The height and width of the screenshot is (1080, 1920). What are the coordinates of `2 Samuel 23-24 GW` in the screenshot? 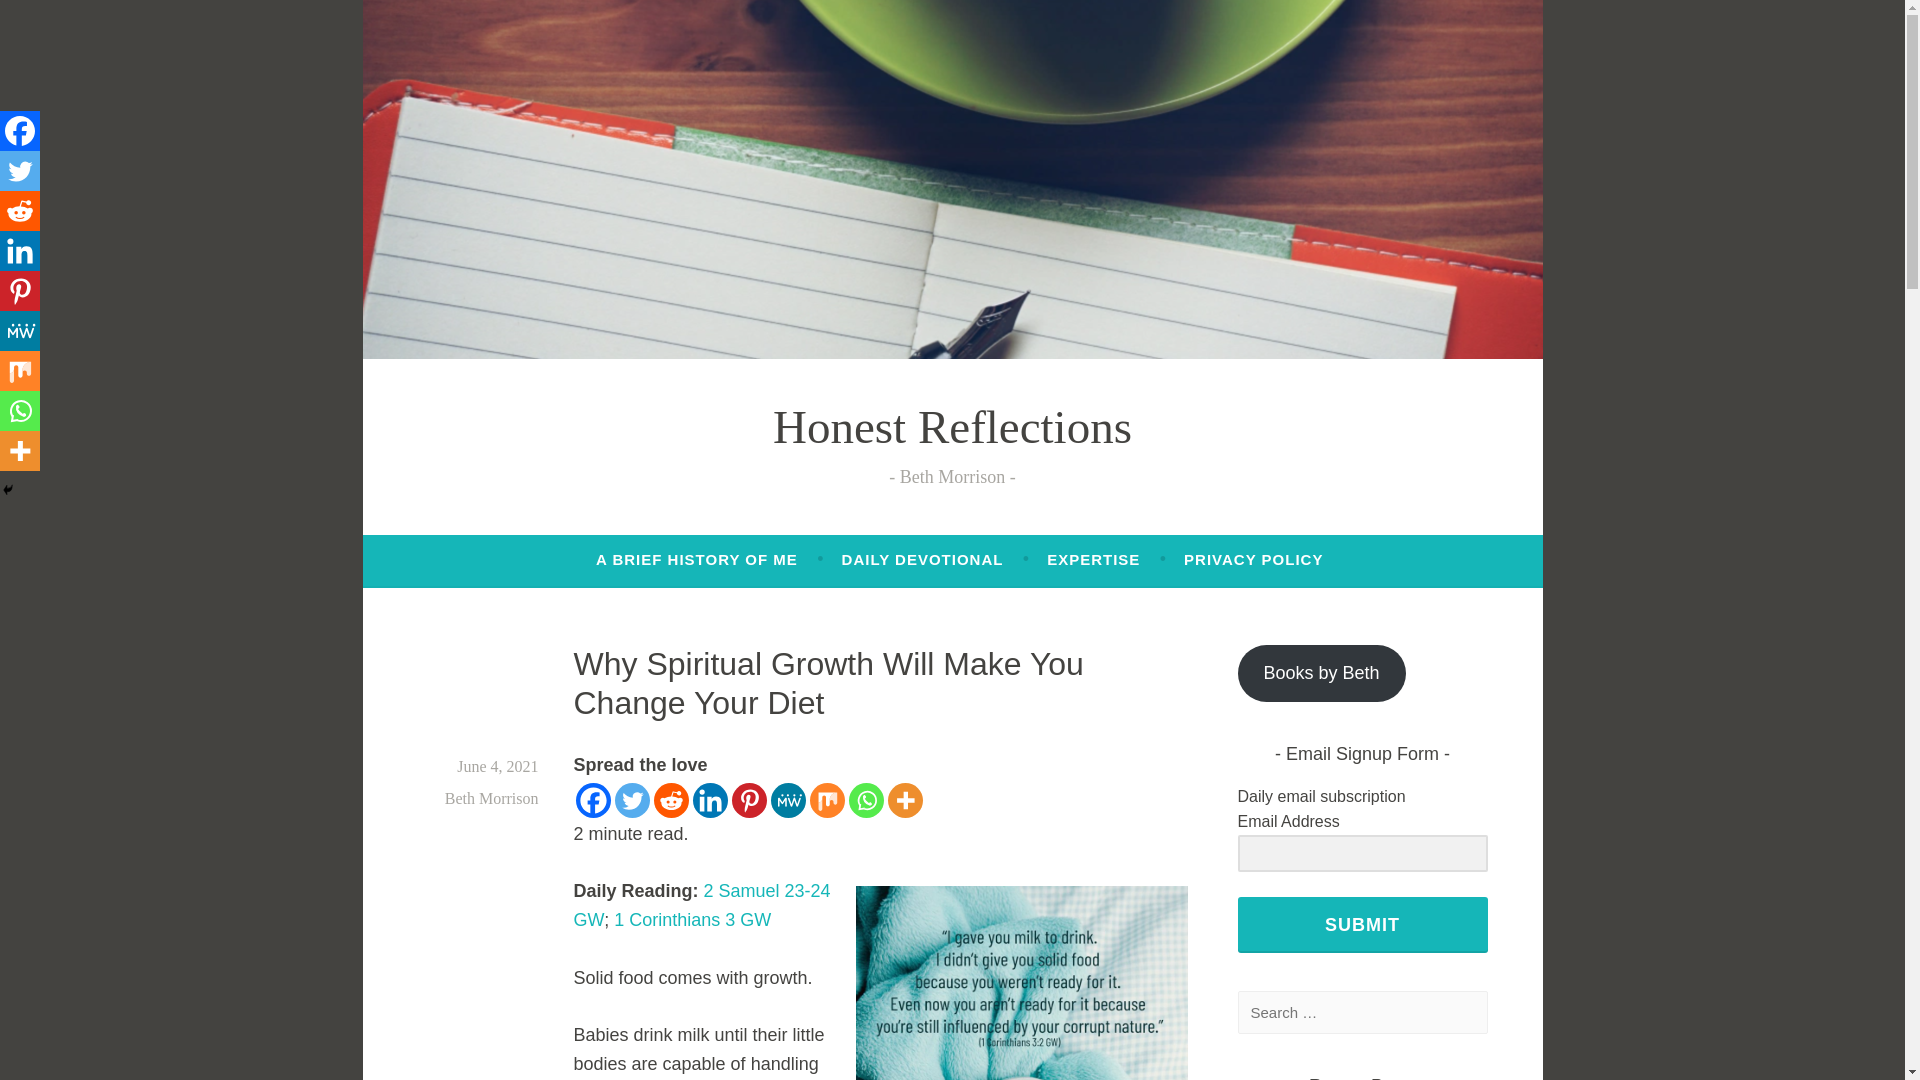 It's located at (702, 905).